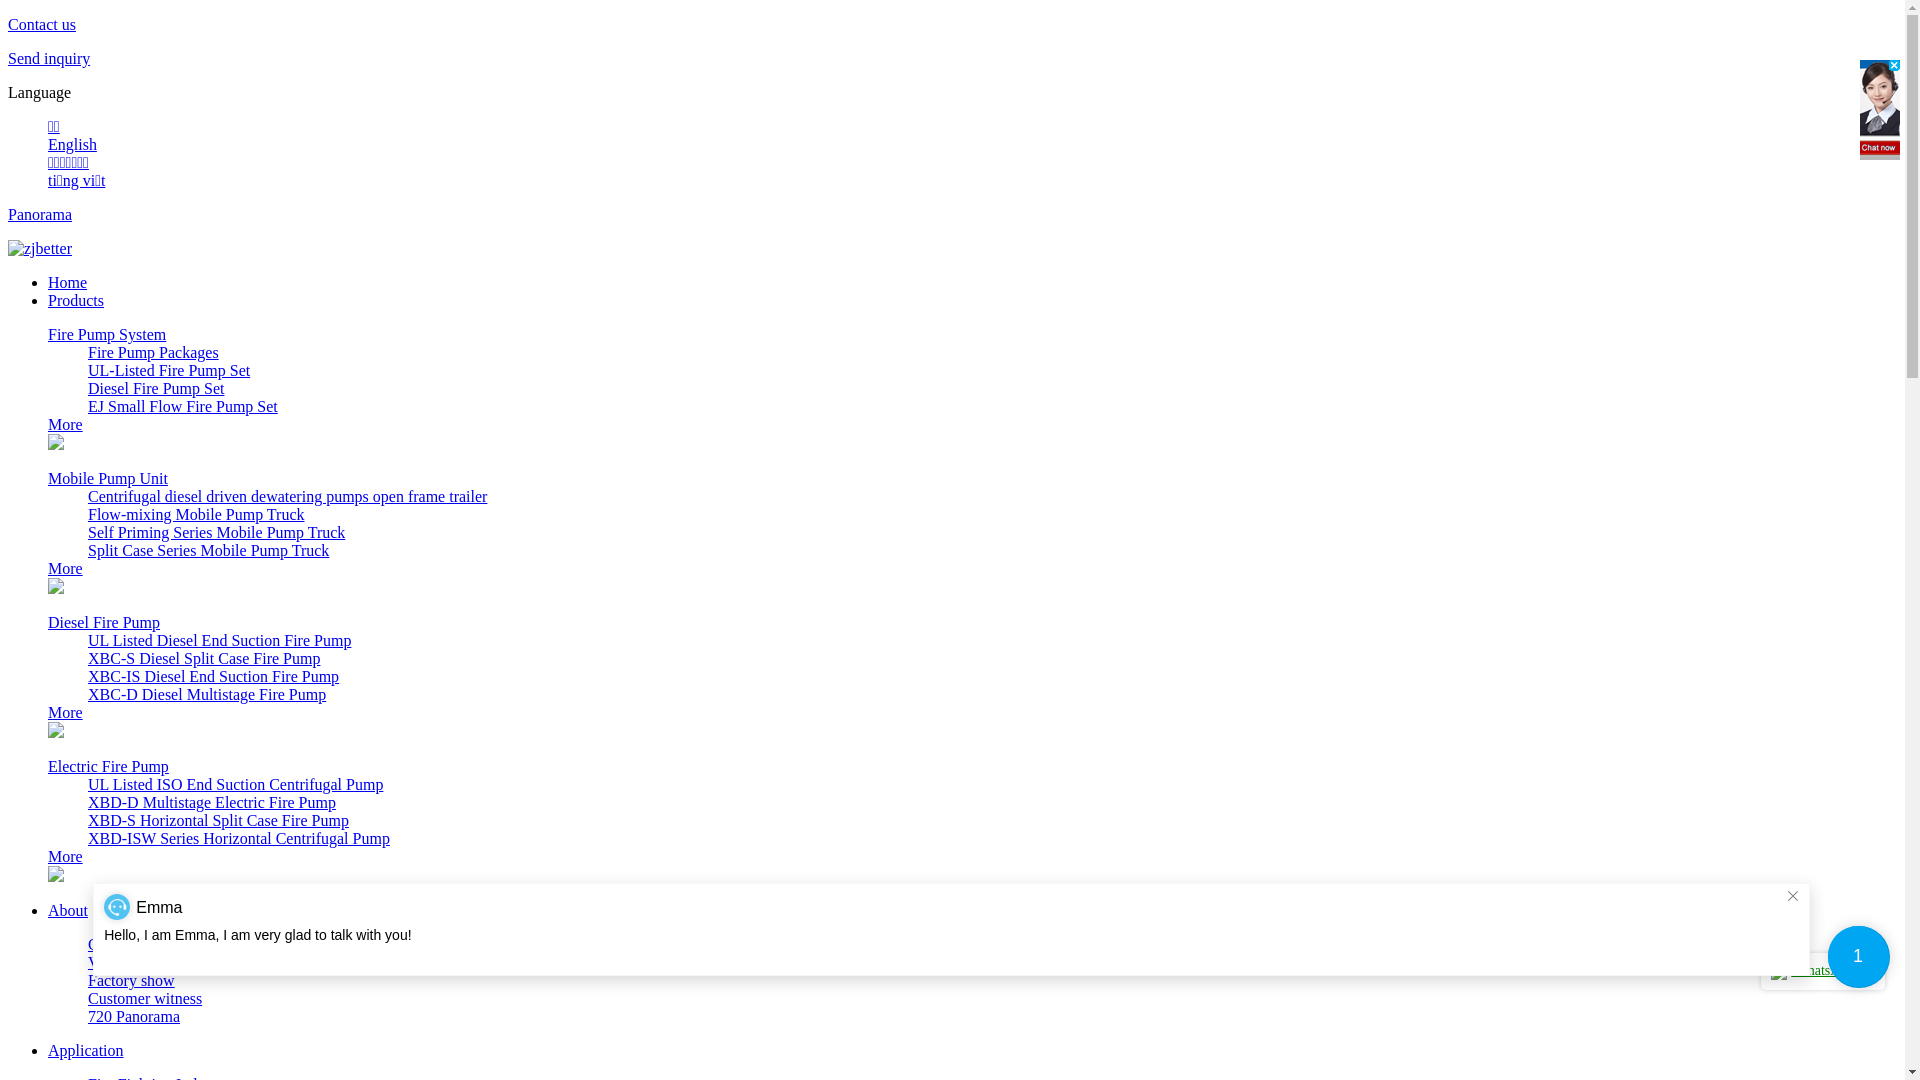 Image resolution: width=1920 pixels, height=1080 pixels. Describe the element at coordinates (107, 334) in the screenshot. I see `Fire Pump System` at that location.